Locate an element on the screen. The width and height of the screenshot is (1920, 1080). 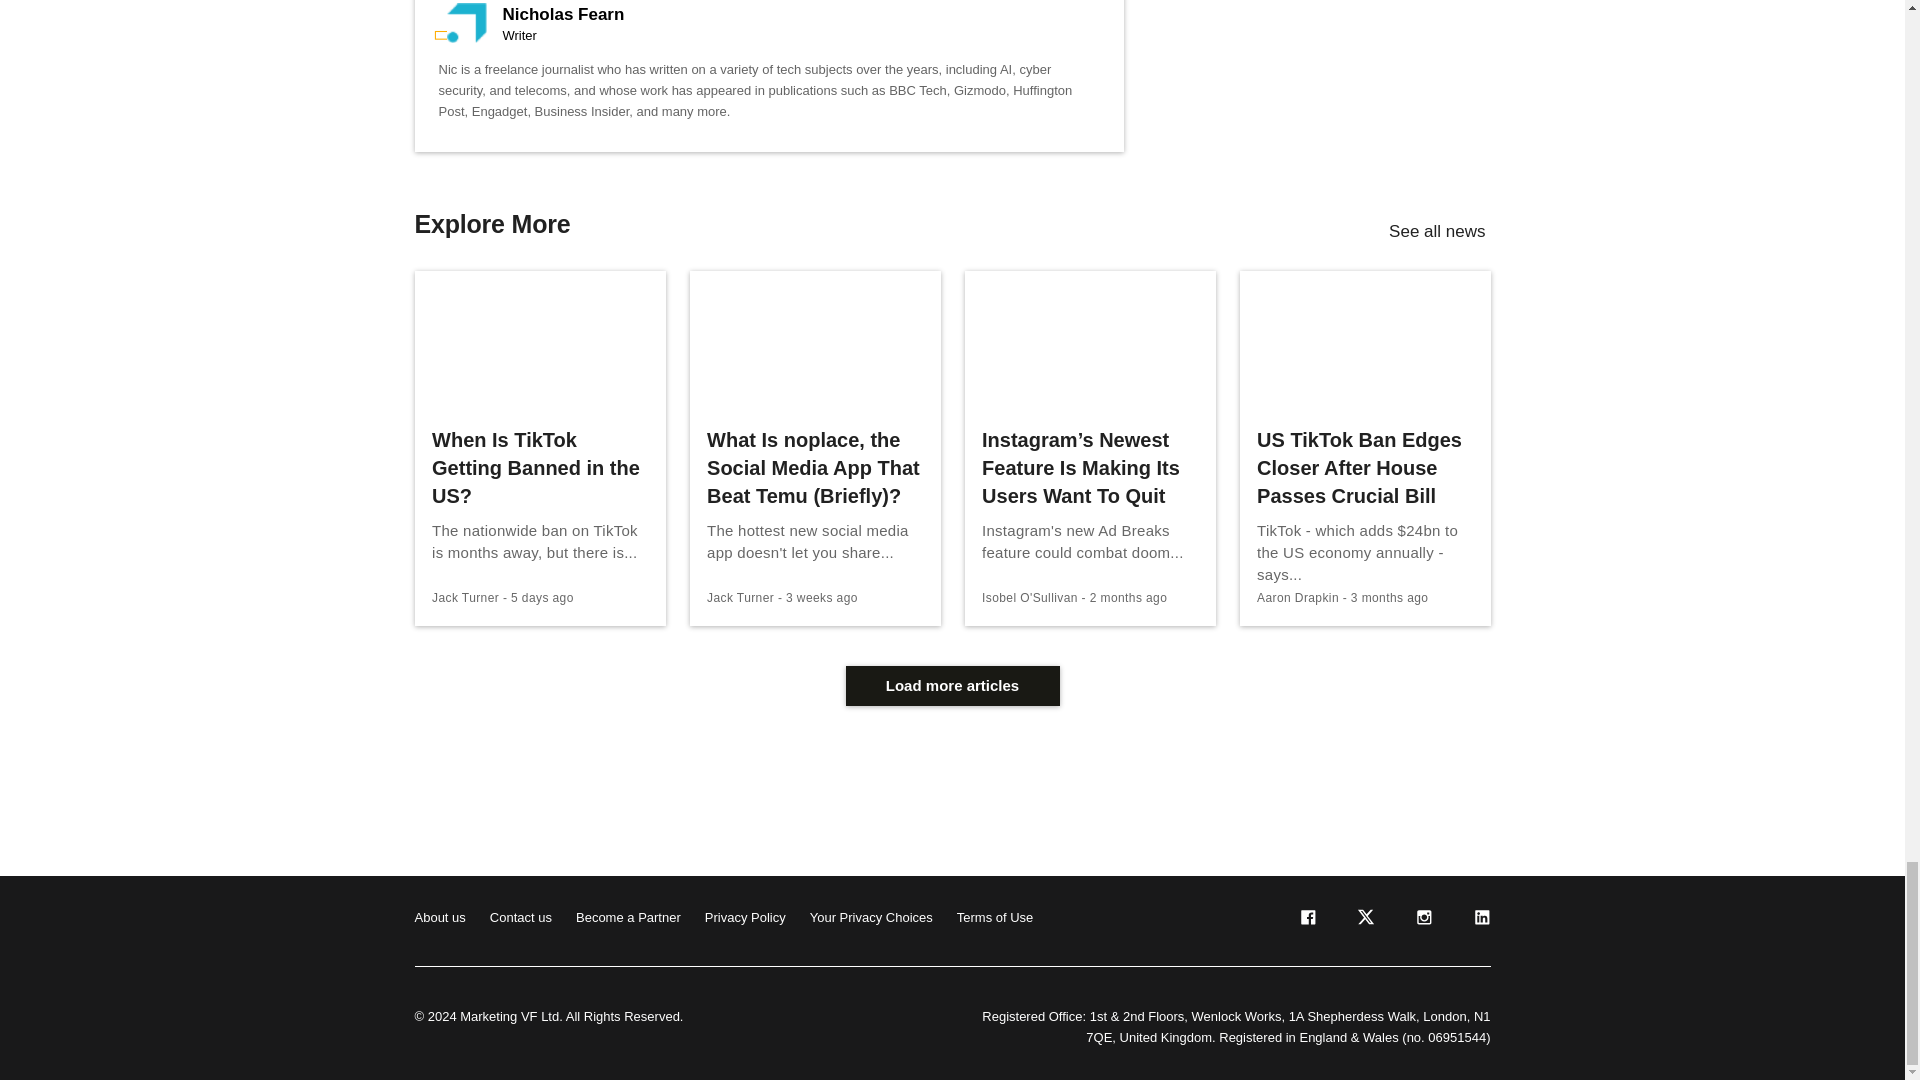
facebook is located at coordinates (1306, 920).